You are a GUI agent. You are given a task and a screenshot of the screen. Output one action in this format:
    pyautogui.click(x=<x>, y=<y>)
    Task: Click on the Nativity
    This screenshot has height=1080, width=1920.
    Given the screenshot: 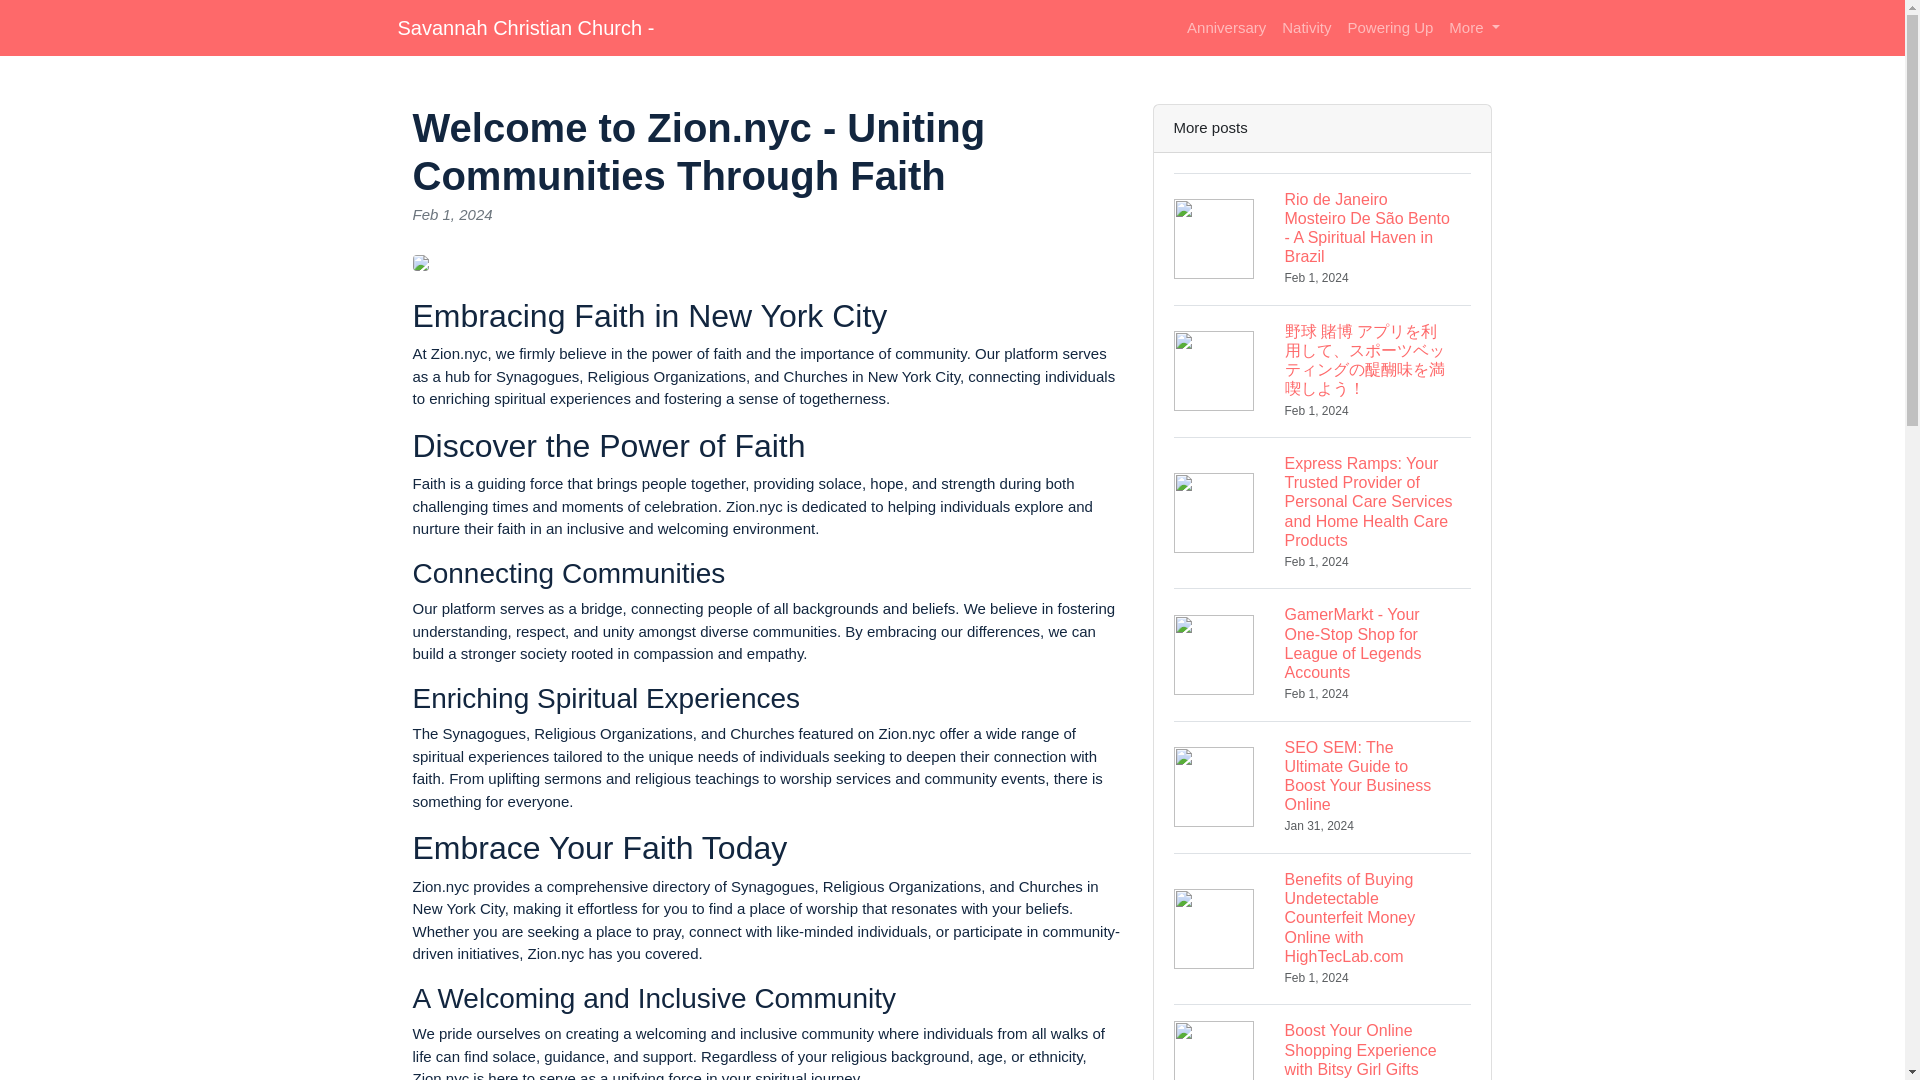 What is the action you would take?
    pyautogui.click(x=1306, y=28)
    